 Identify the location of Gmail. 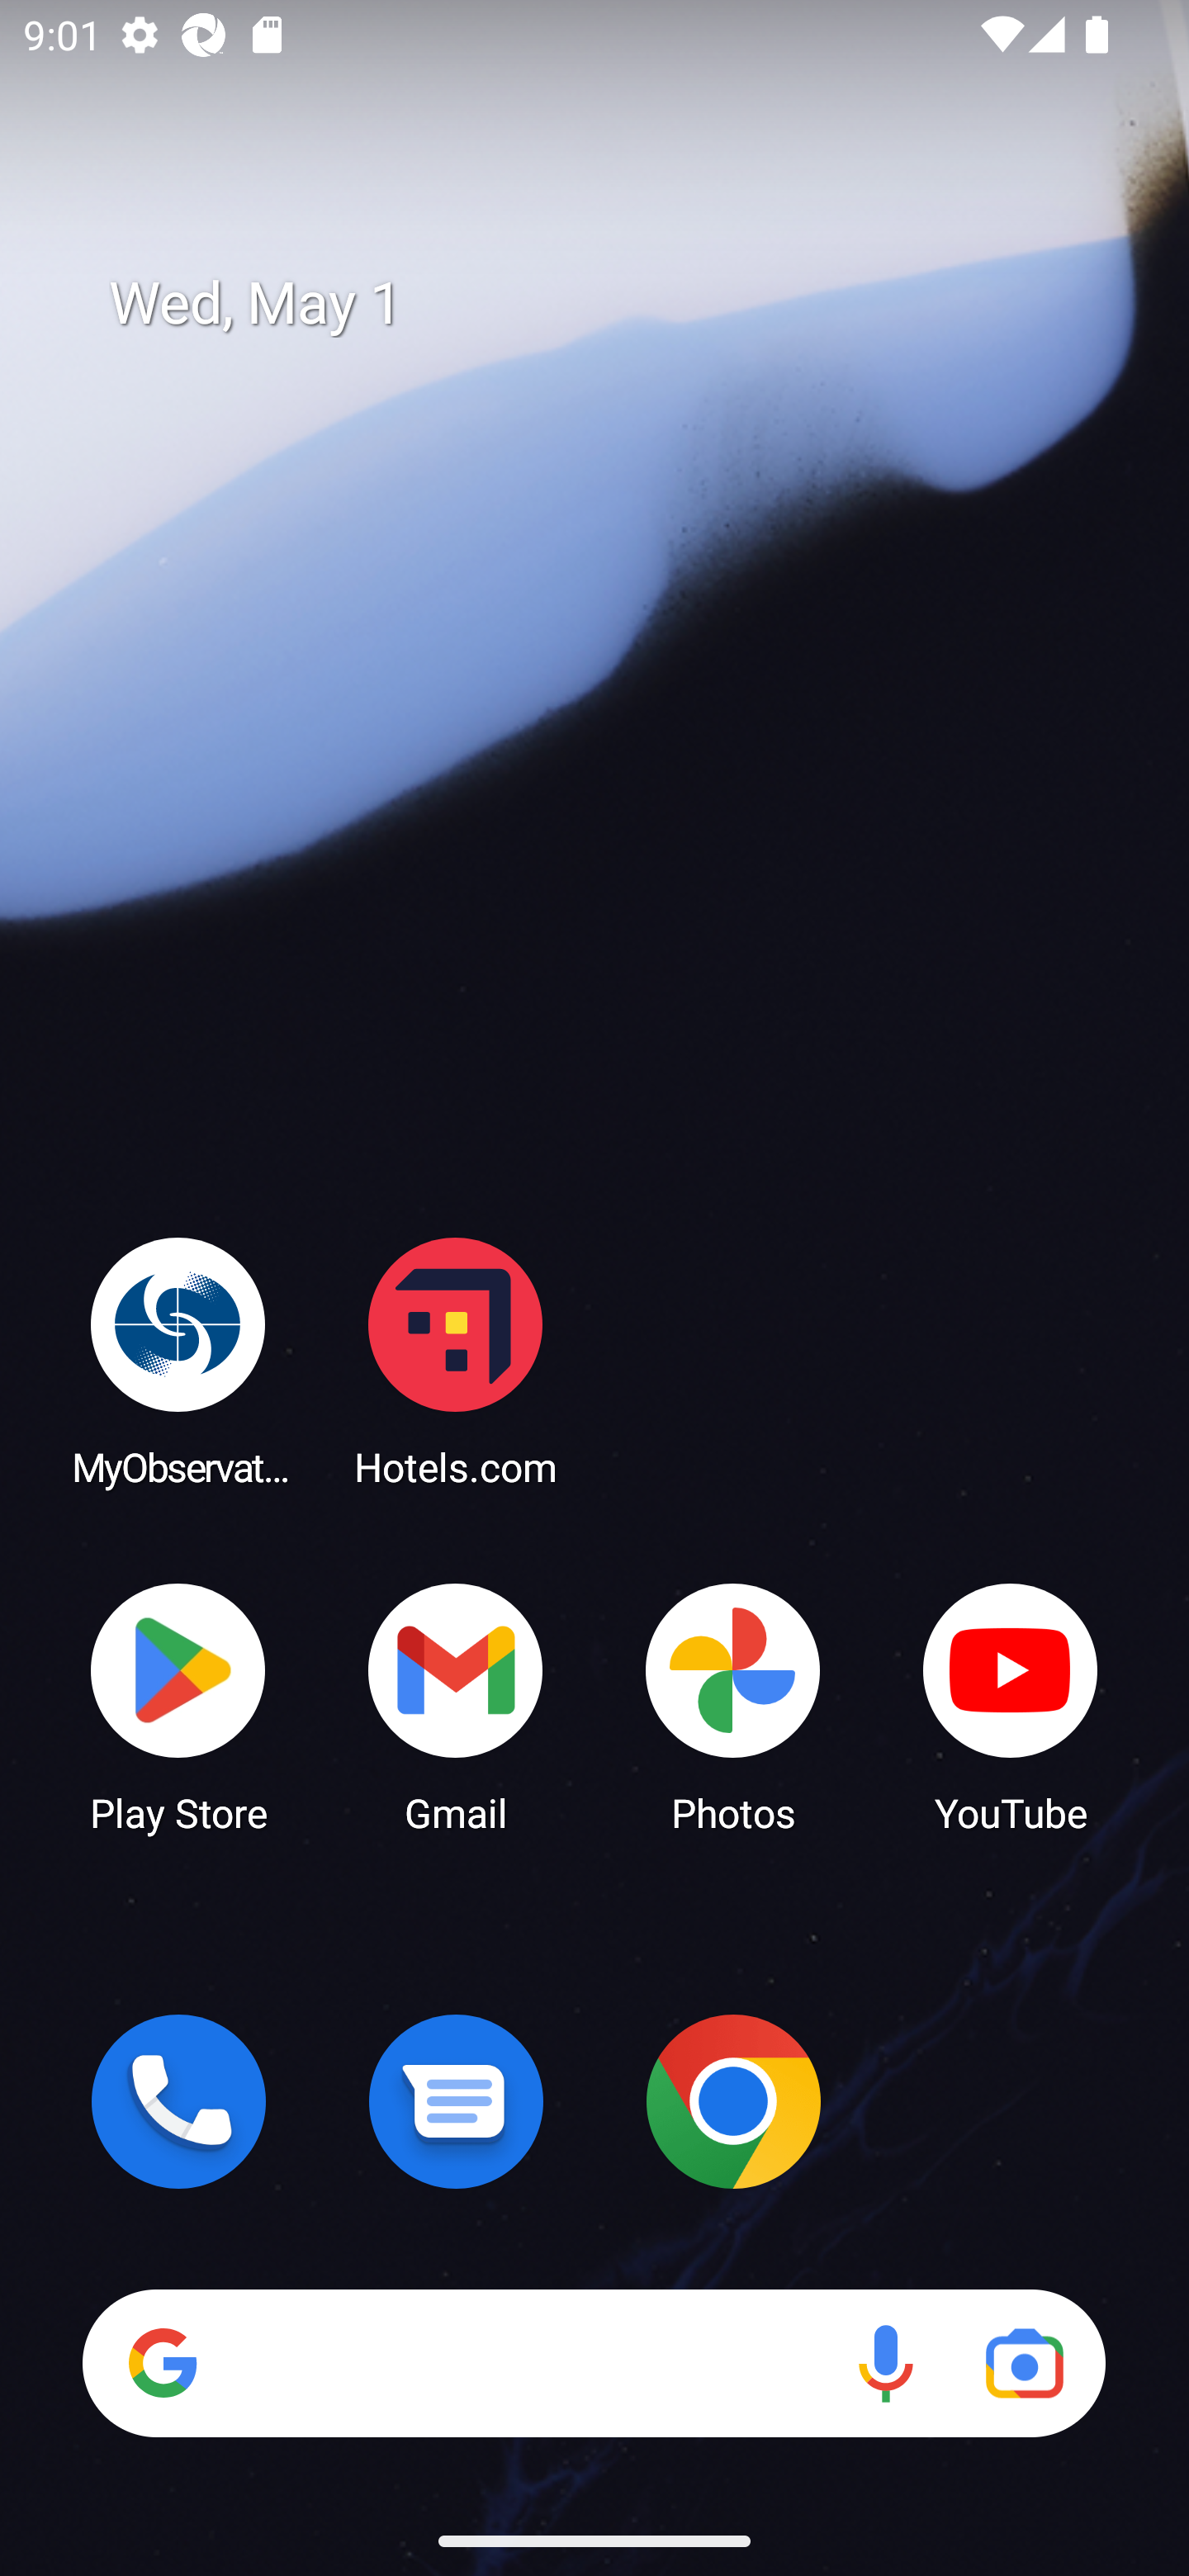
(456, 1706).